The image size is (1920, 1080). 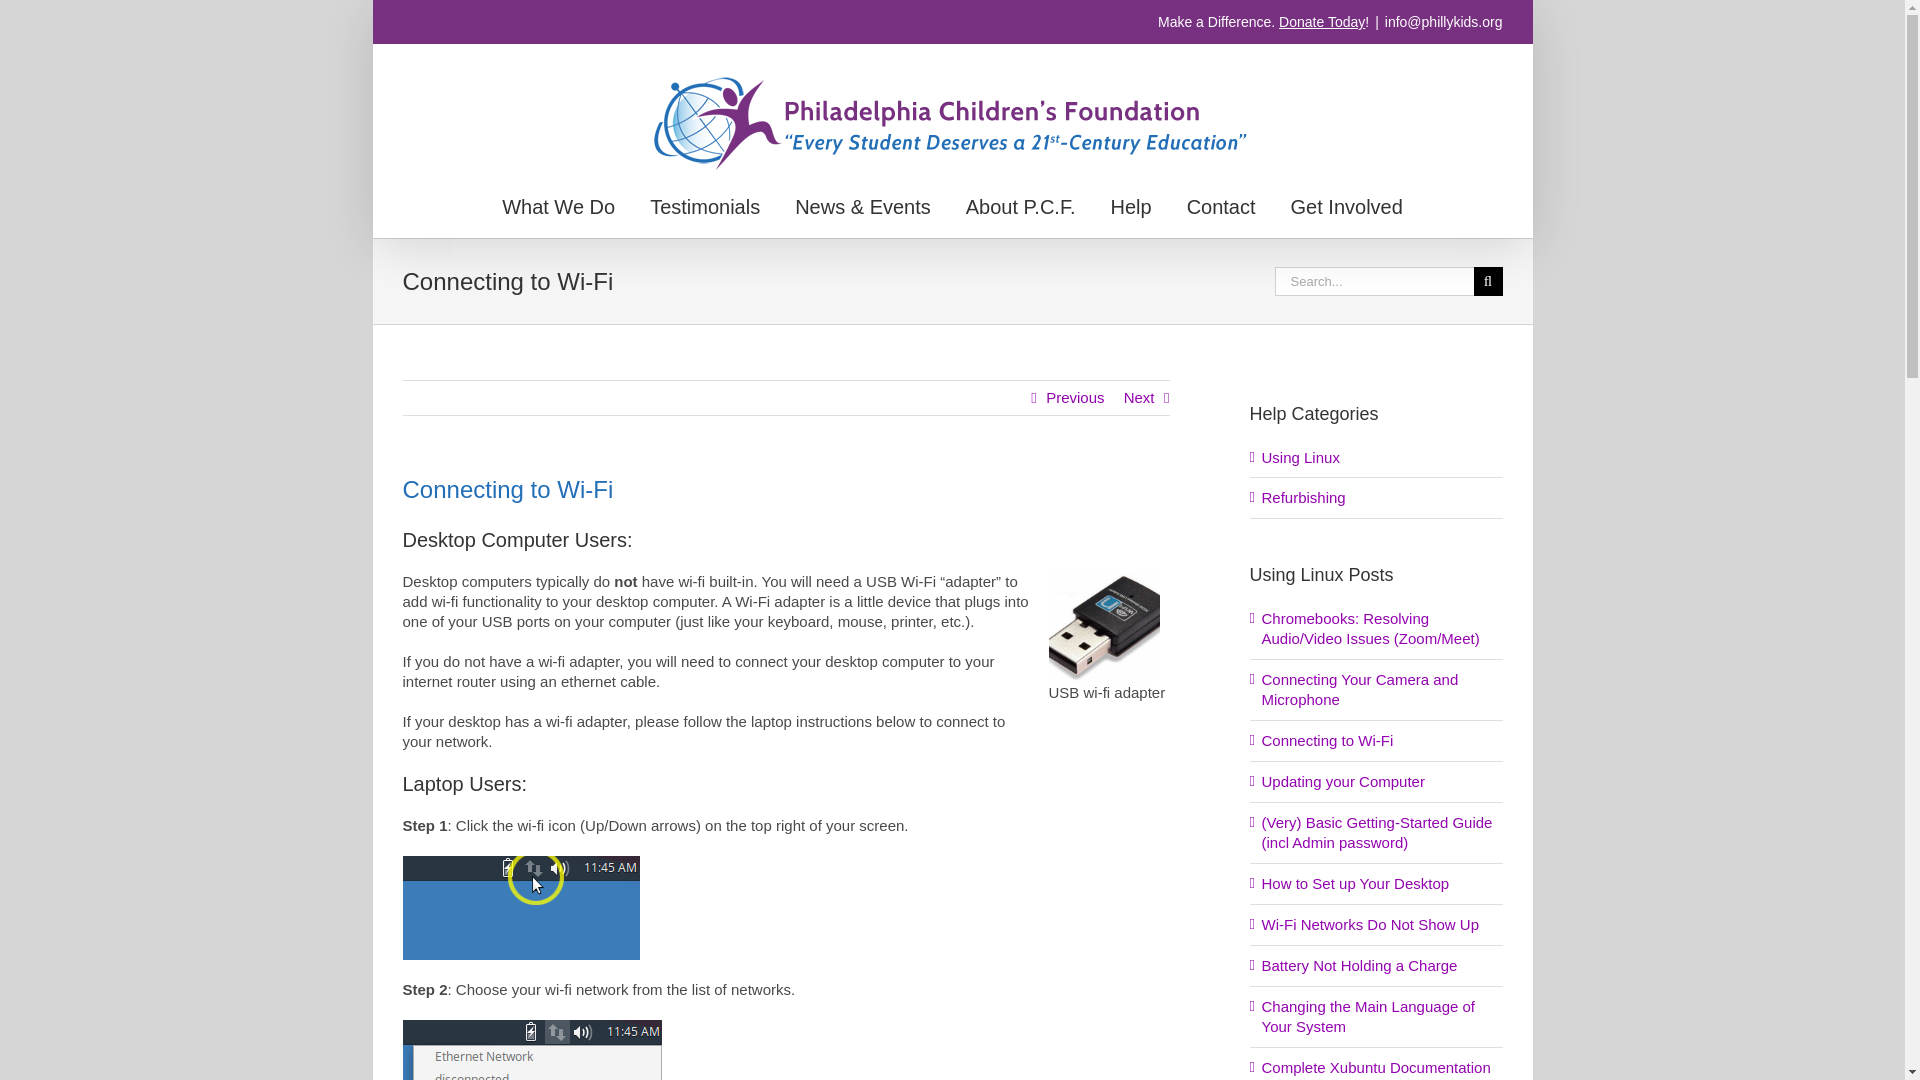 What do you see at coordinates (558, 206) in the screenshot?
I see `What We Do` at bounding box center [558, 206].